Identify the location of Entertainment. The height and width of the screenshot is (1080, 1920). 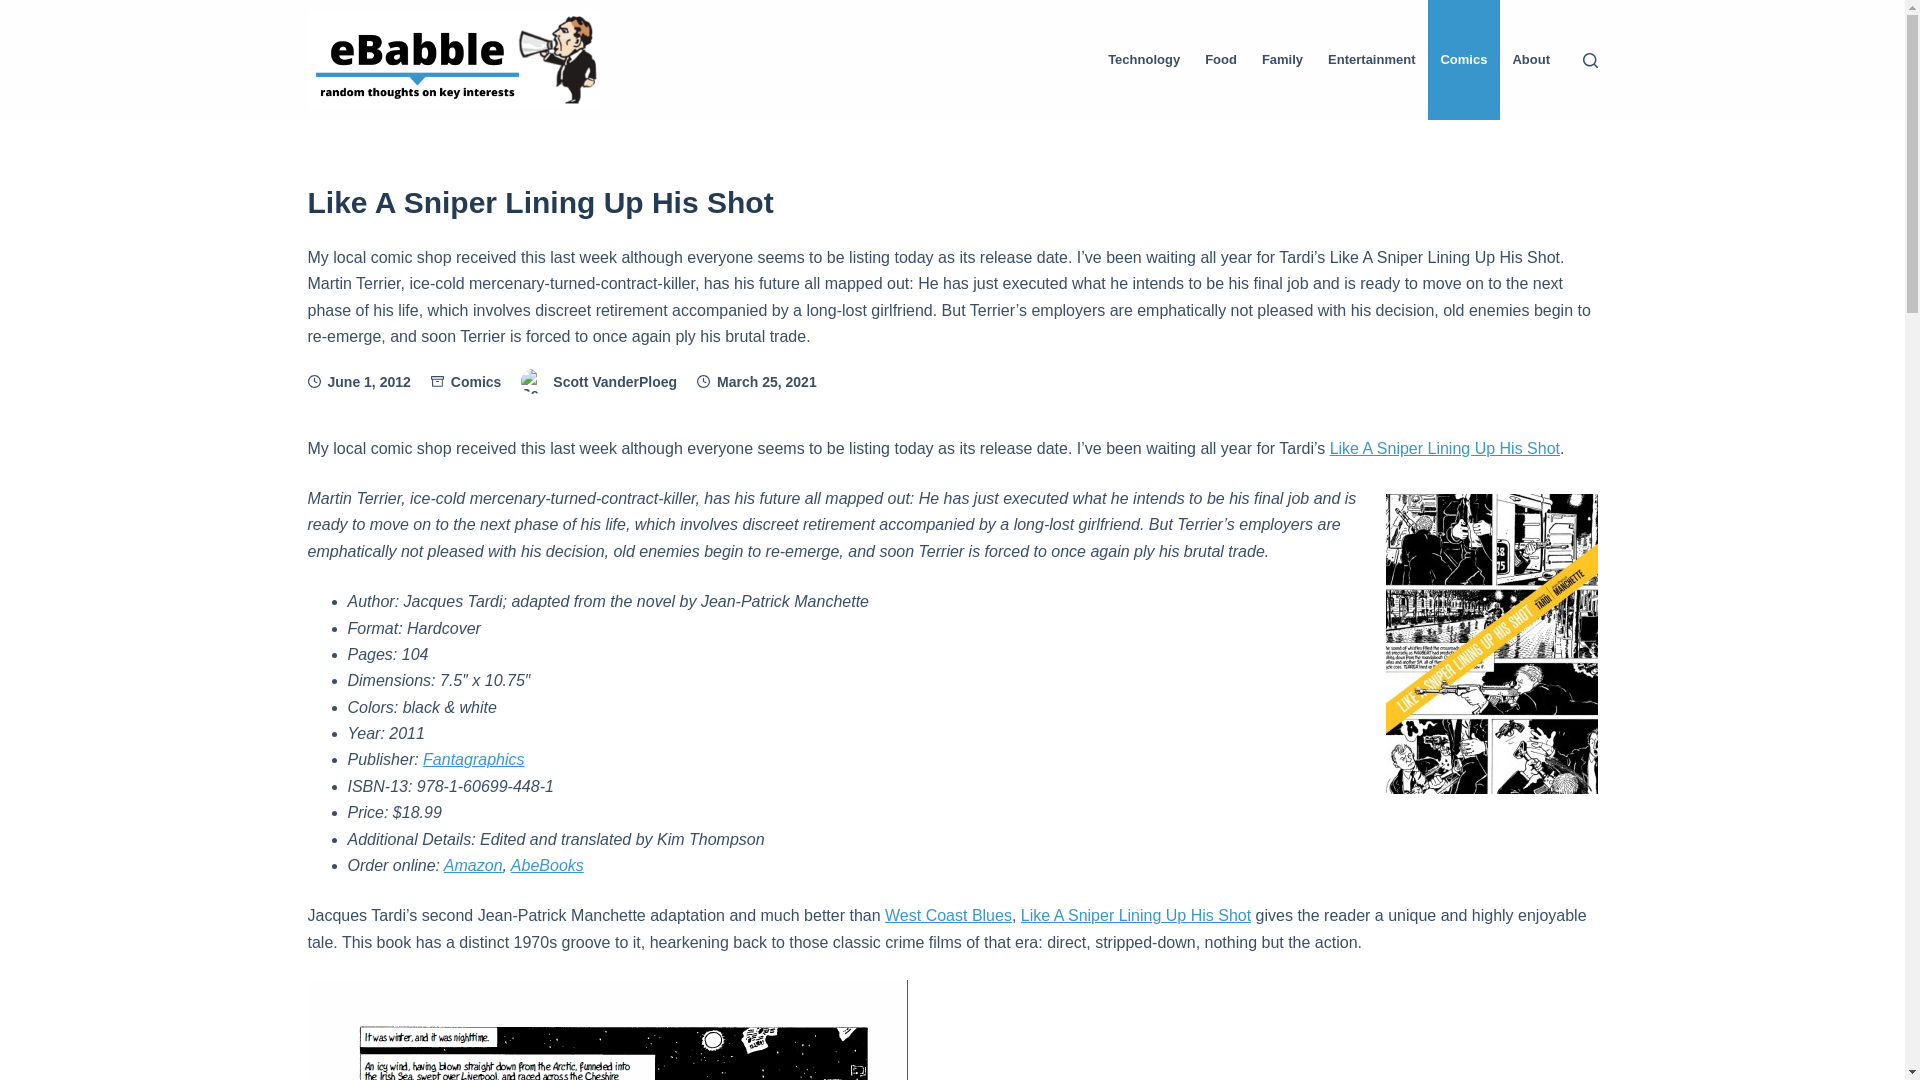
(1372, 60).